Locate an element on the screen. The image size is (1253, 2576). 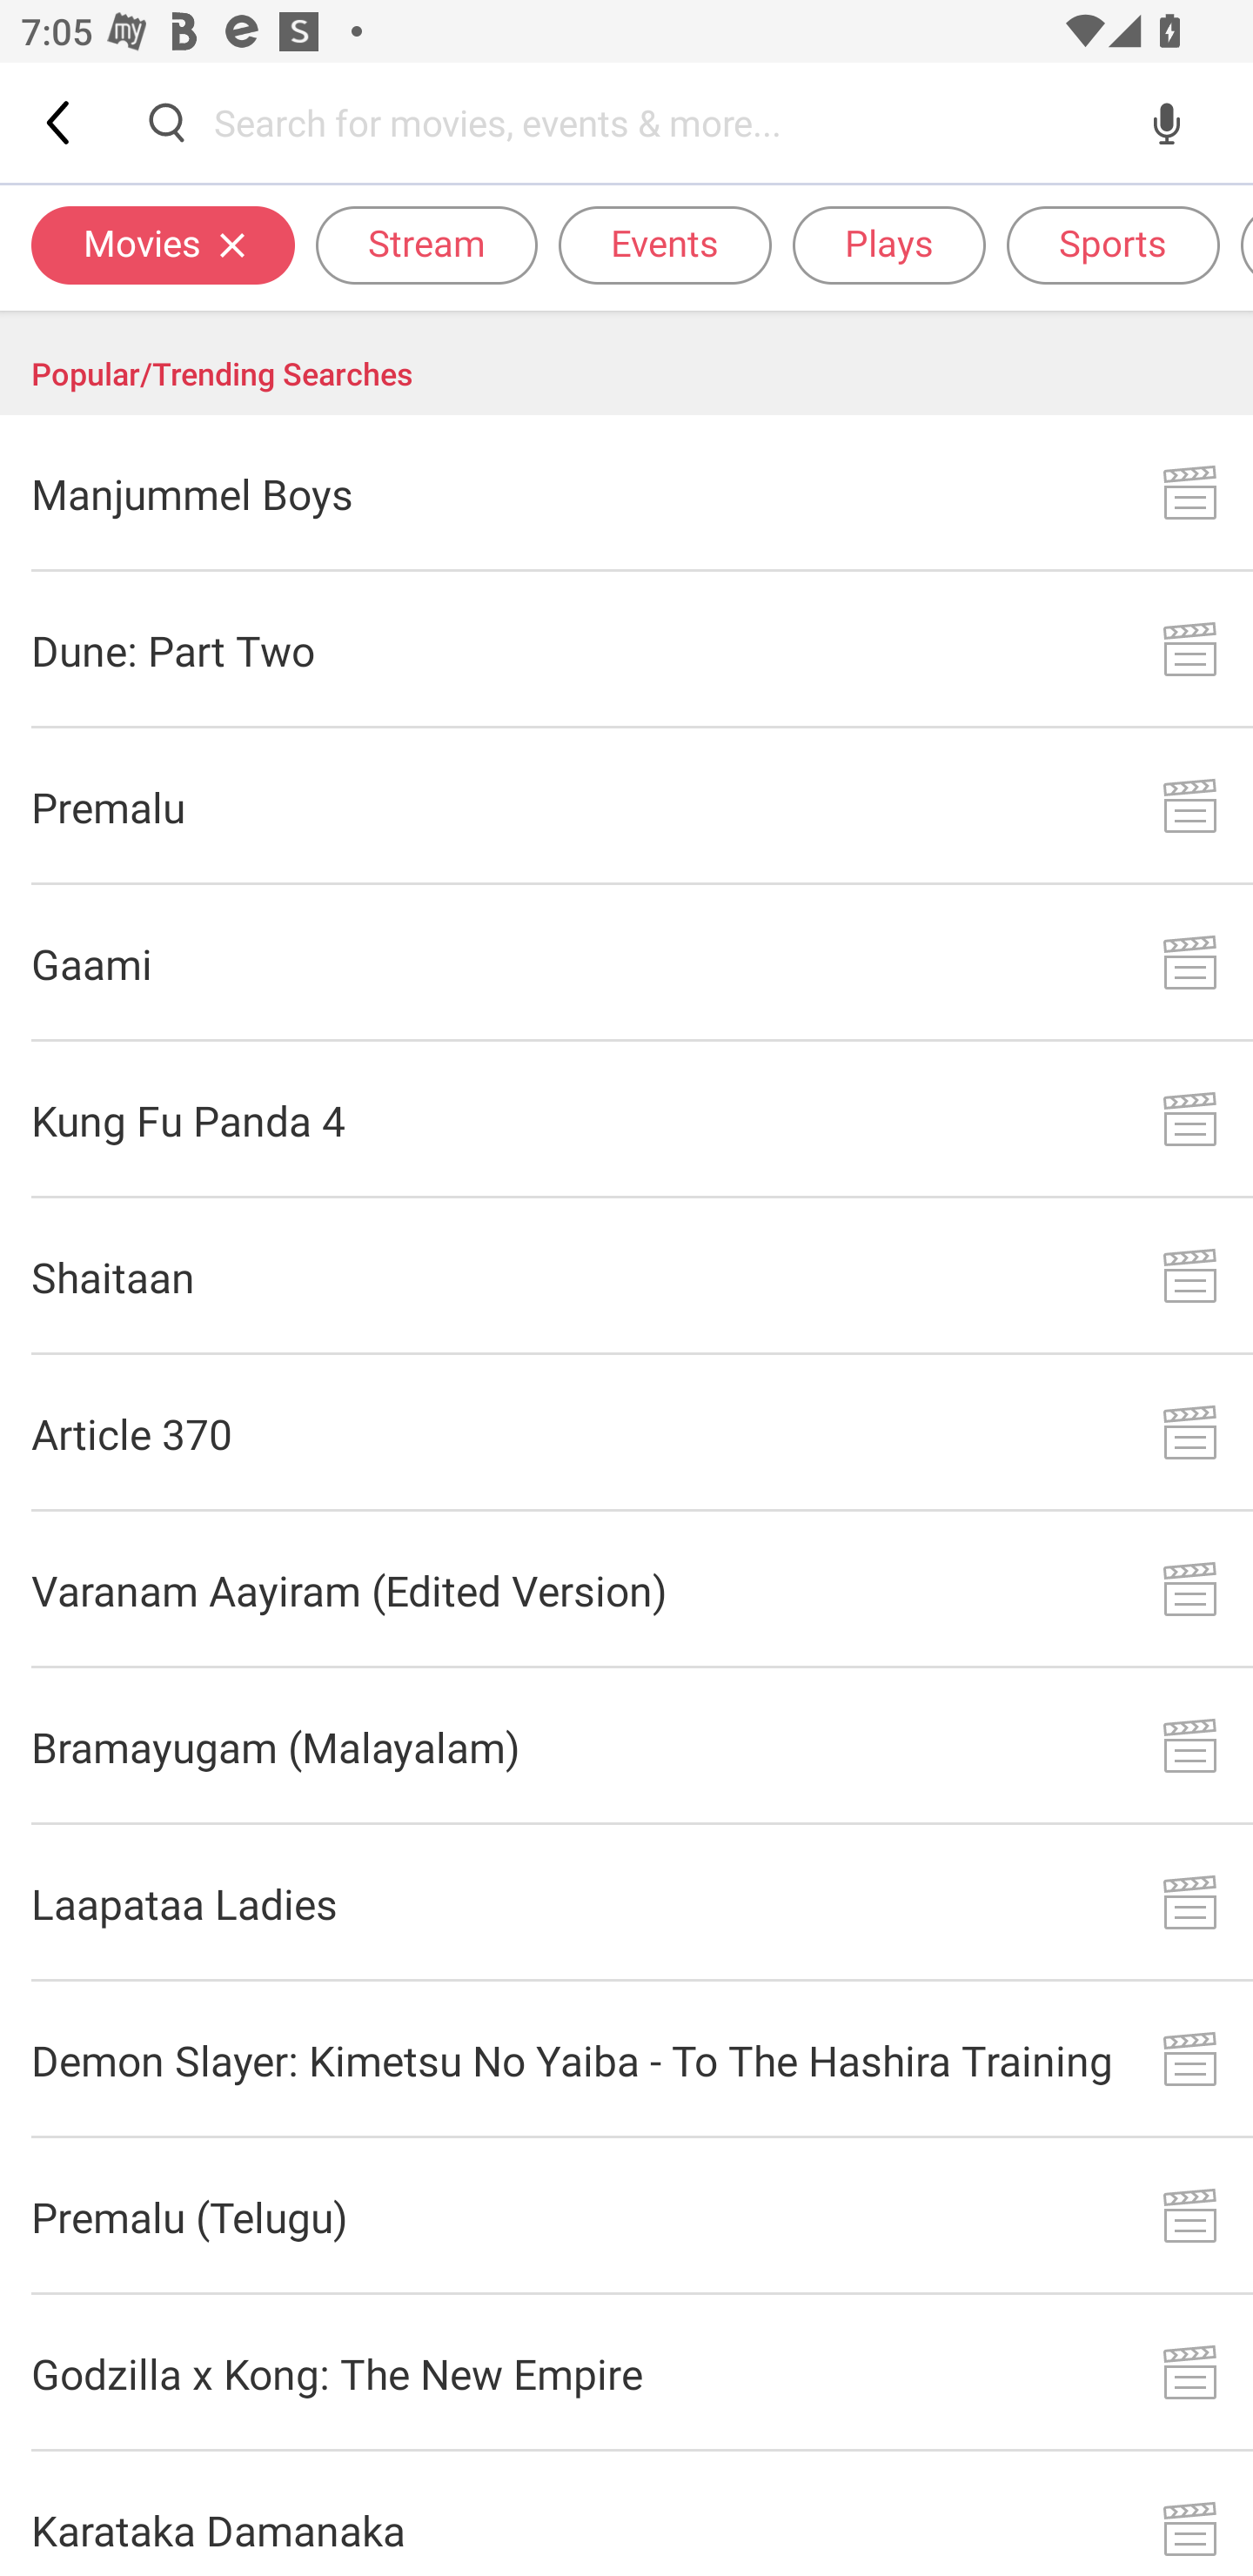
Sports is located at coordinates (1113, 244).